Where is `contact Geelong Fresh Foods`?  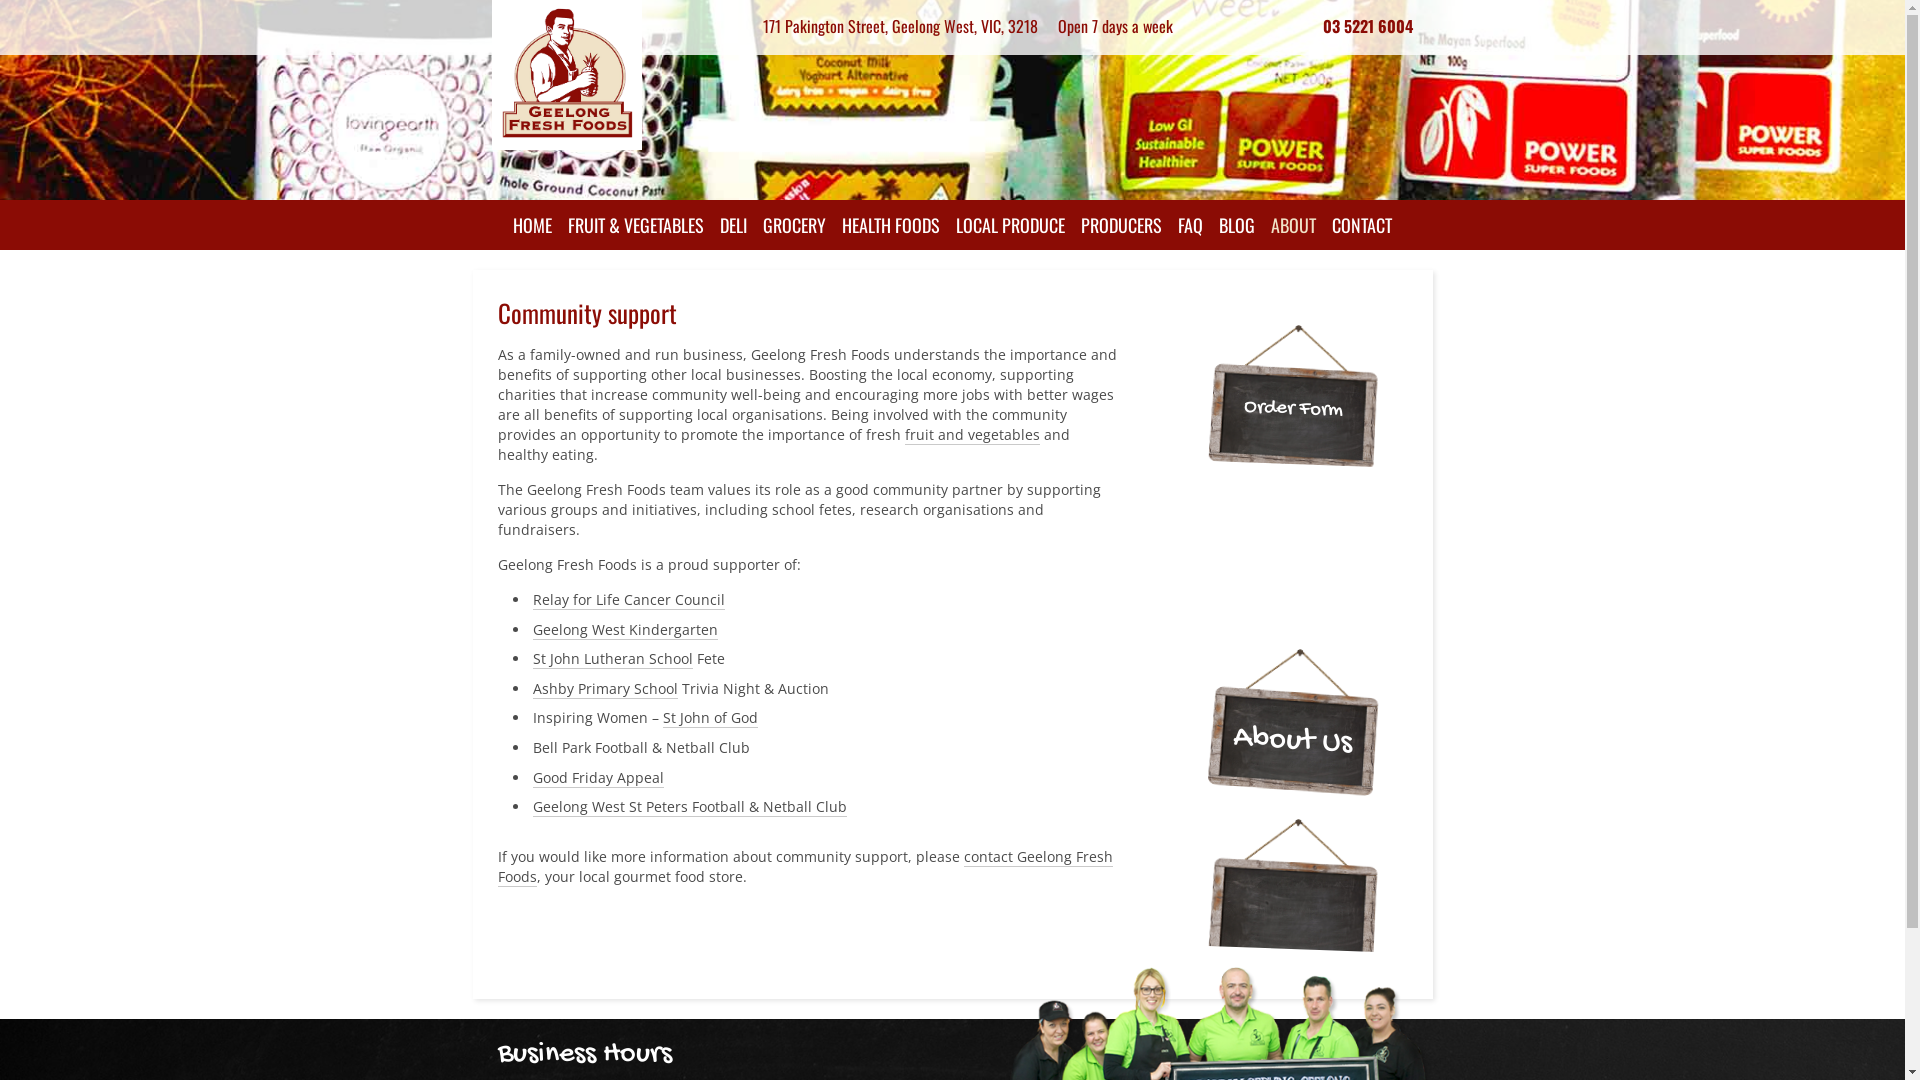 contact Geelong Fresh Foods is located at coordinates (806, 867).